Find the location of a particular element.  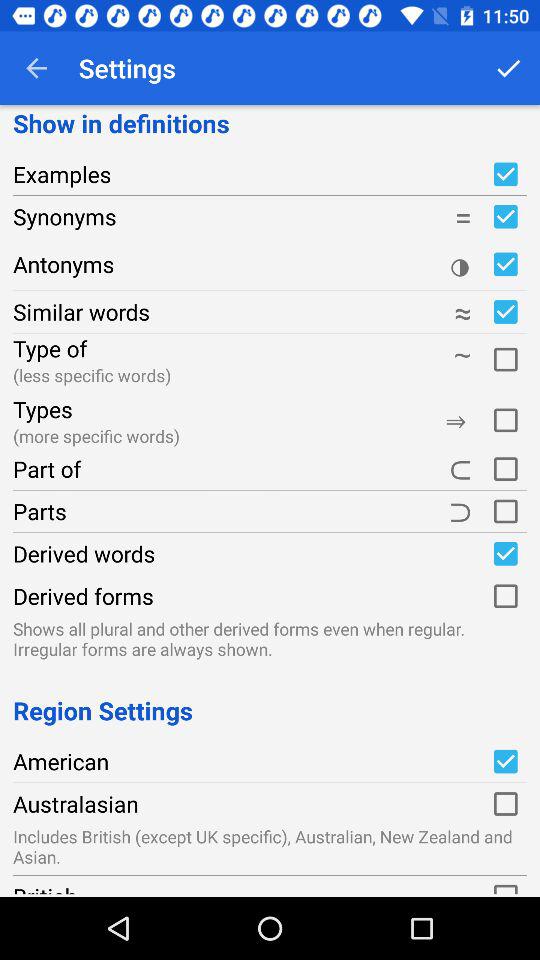

check the australasian option is located at coordinates (505, 804).